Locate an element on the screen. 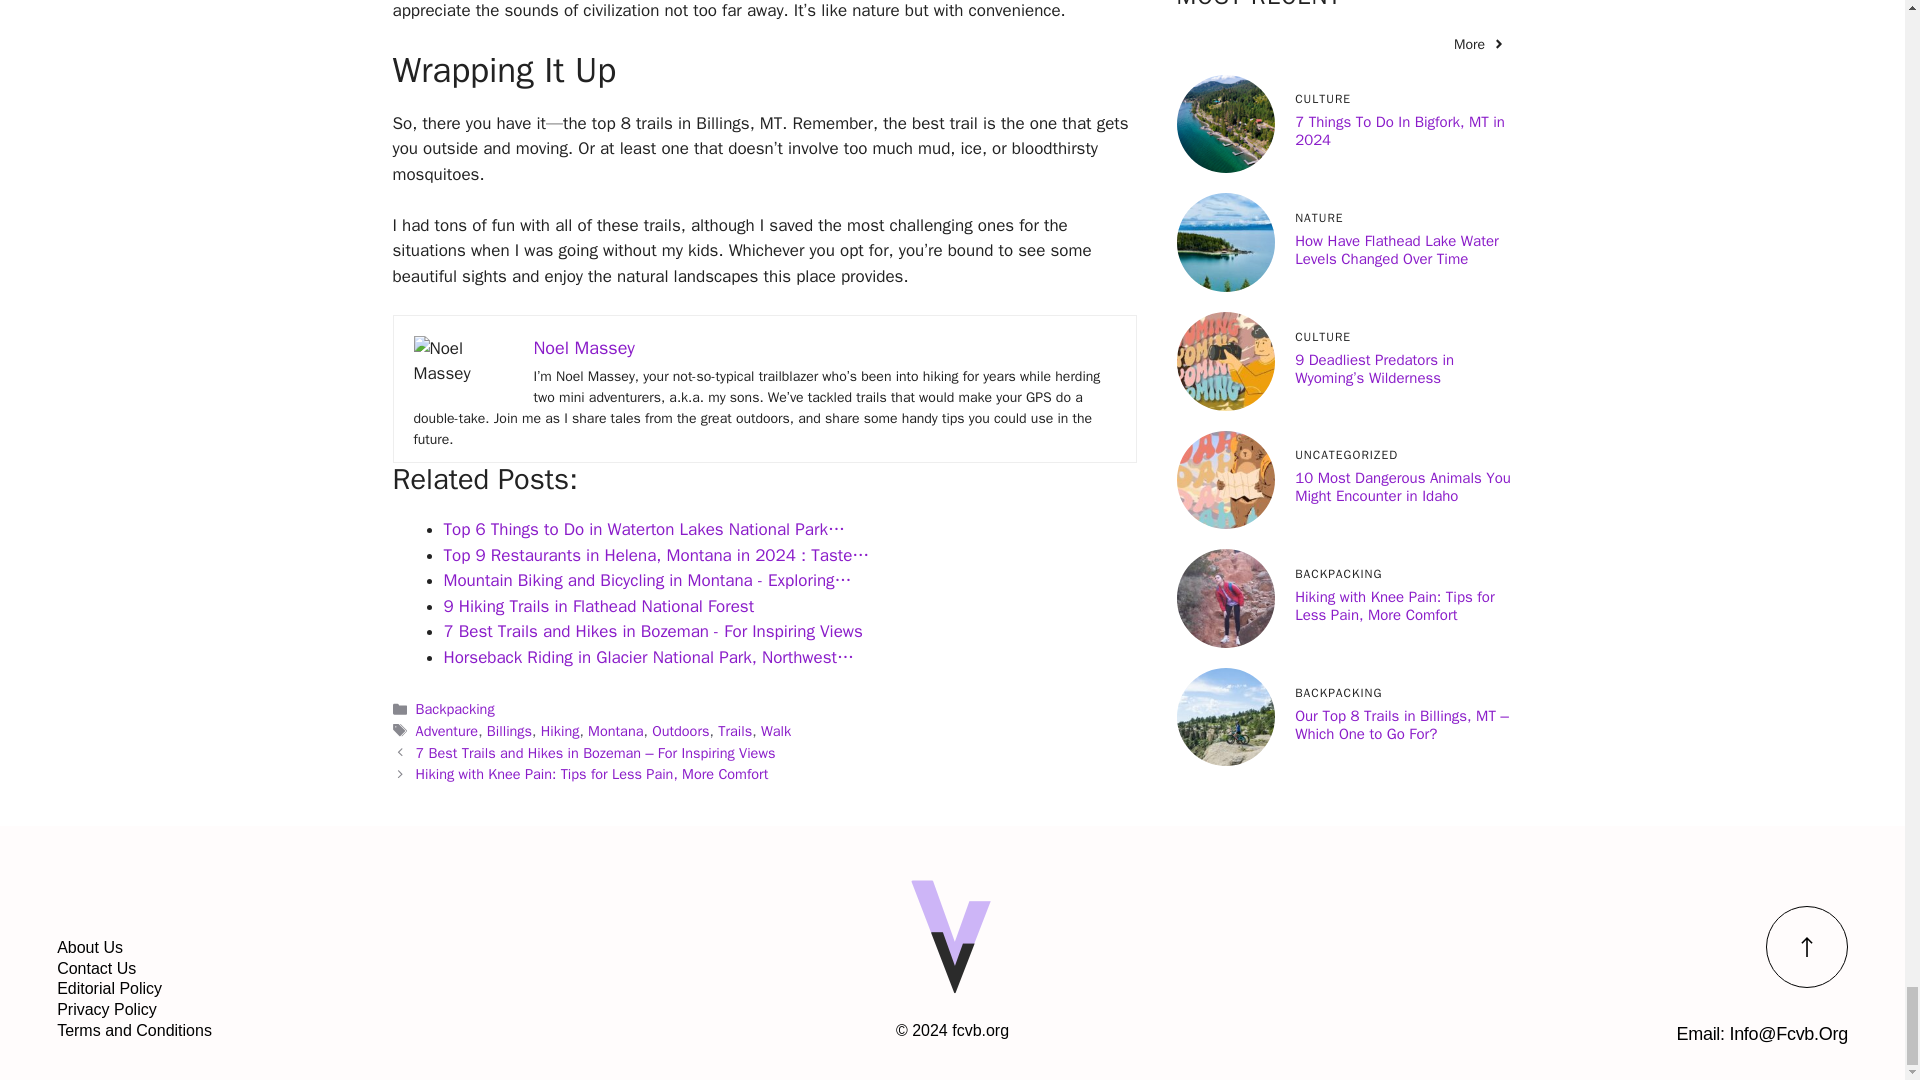 The height and width of the screenshot is (1080, 1920). Trails is located at coordinates (735, 730).